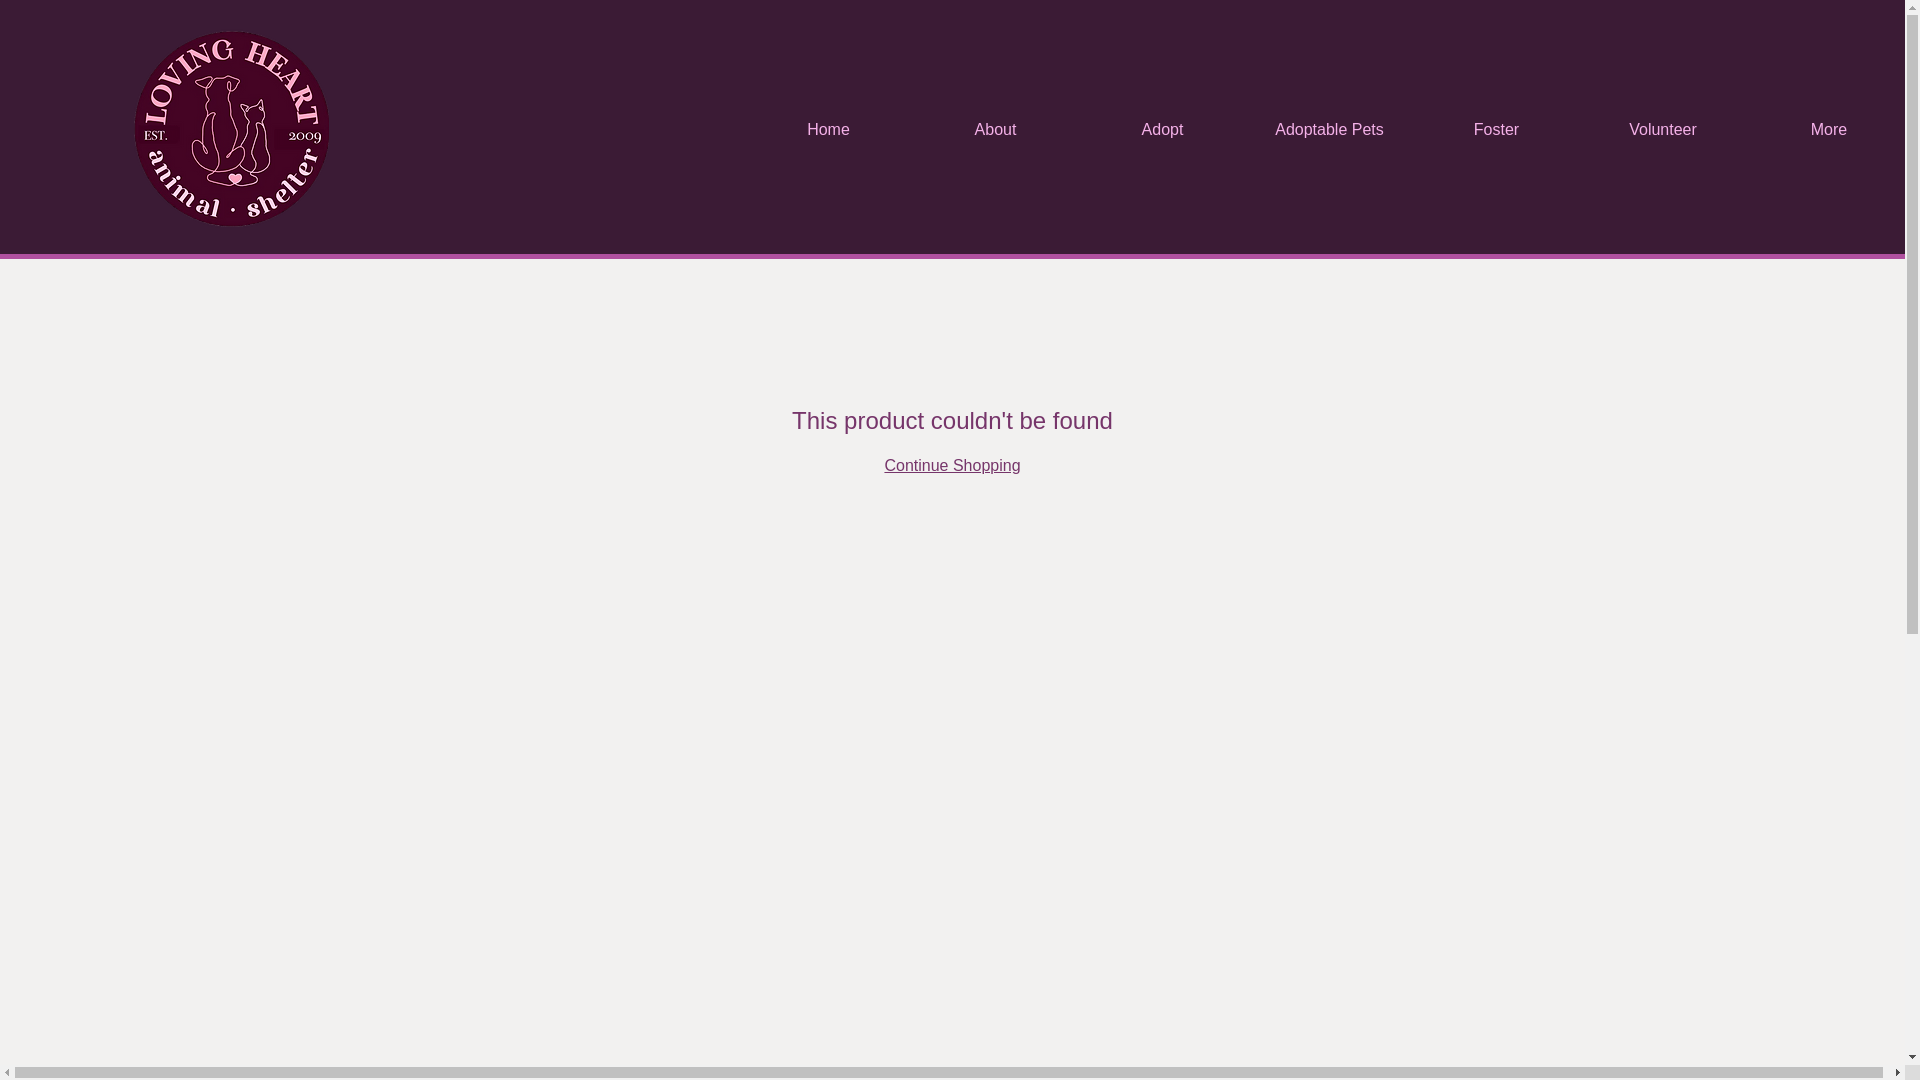 The image size is (1920, 1080). Describe the element at coordinates (1496, 129) in the screenshot. I see `Foster` at that location.